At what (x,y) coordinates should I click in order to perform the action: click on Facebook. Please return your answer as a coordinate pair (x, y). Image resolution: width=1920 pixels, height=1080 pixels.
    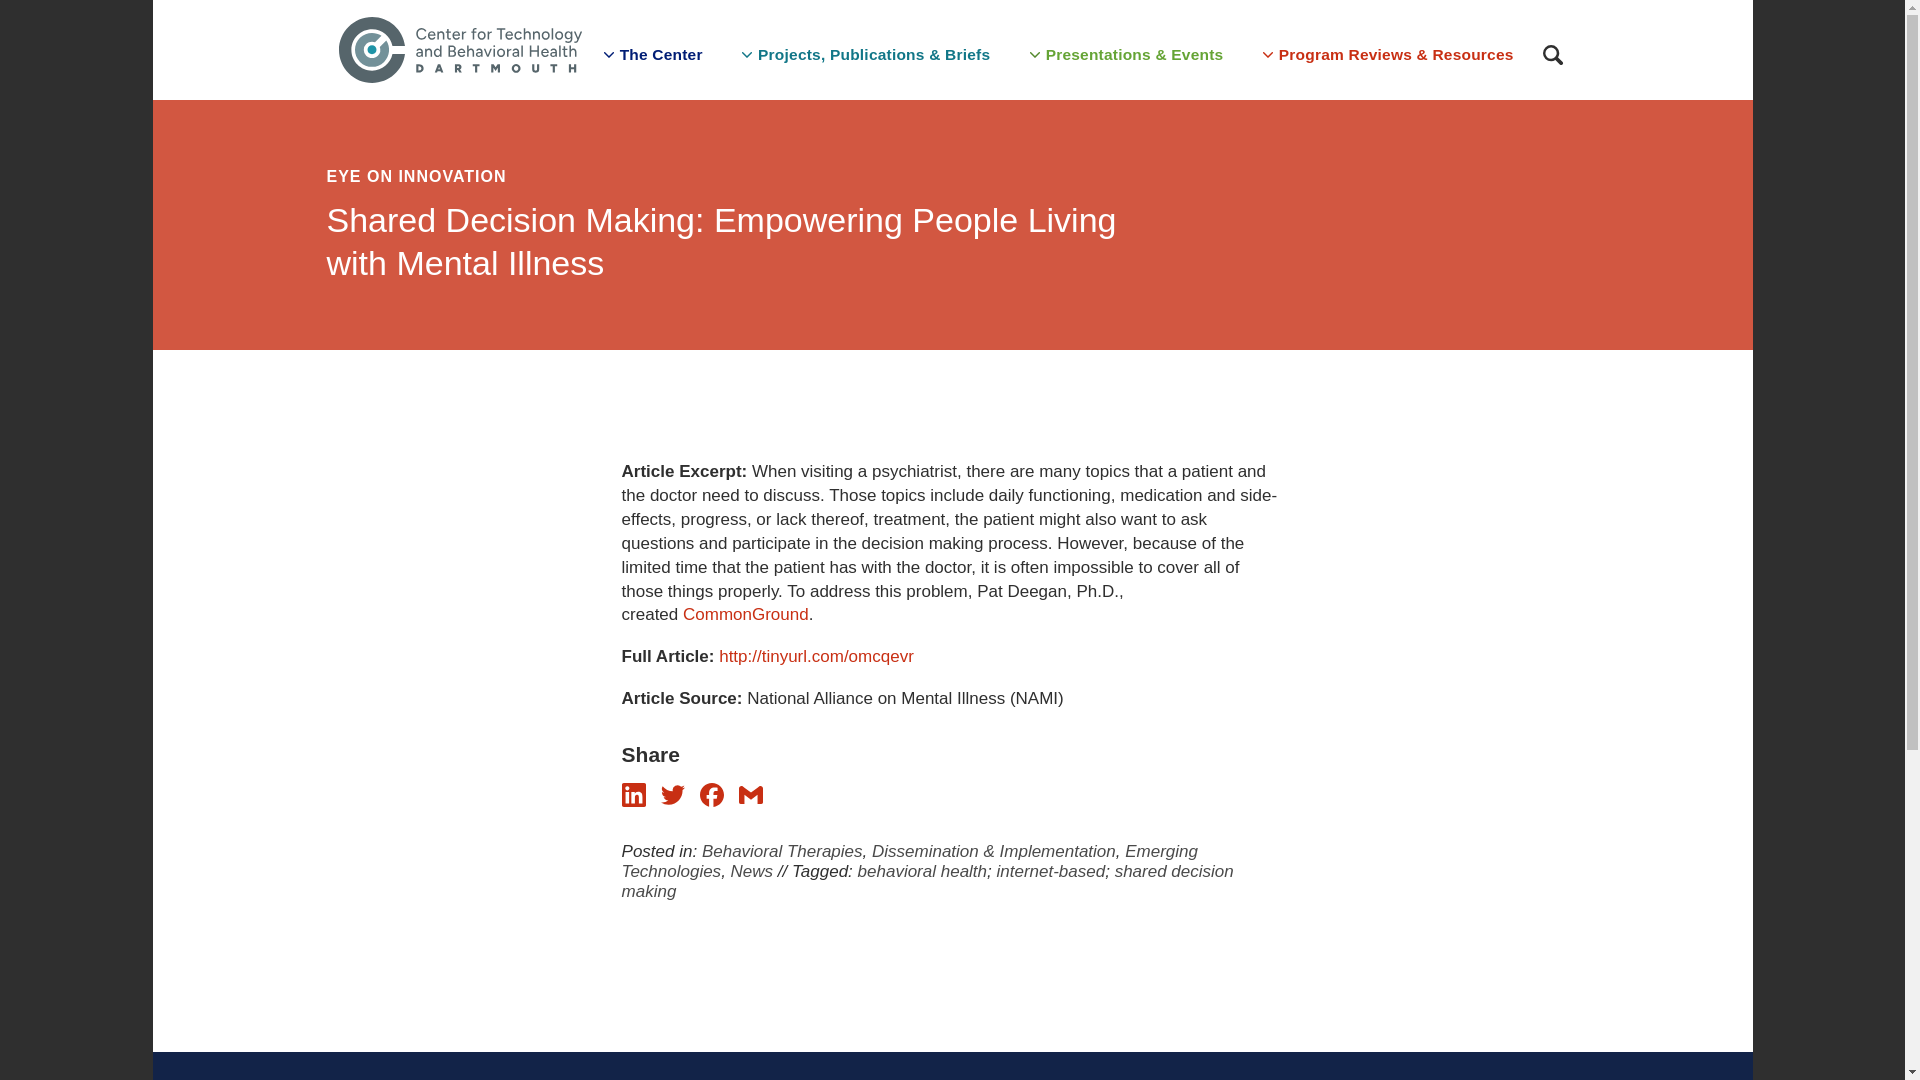
    Looking at the image, I should click on (712, 794).